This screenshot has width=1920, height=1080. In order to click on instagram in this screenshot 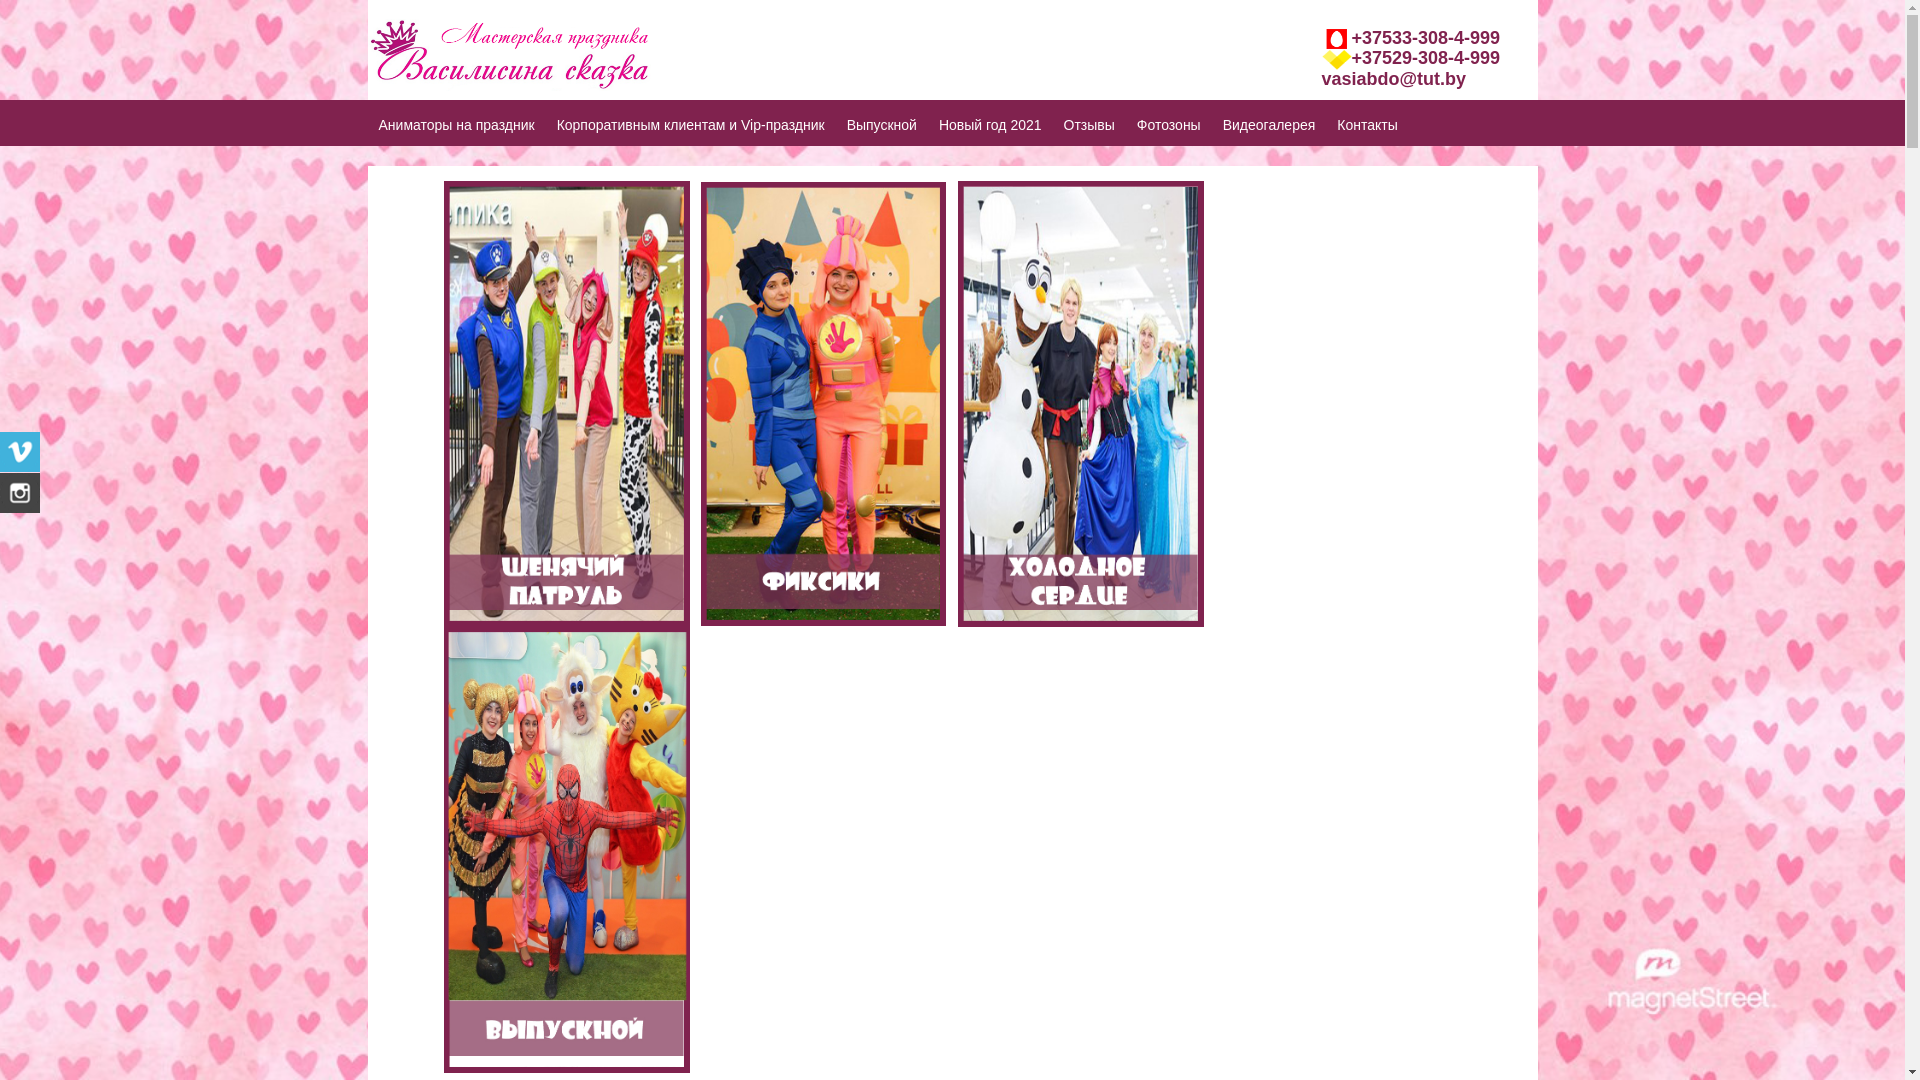, I will do `click(20, 493)`.